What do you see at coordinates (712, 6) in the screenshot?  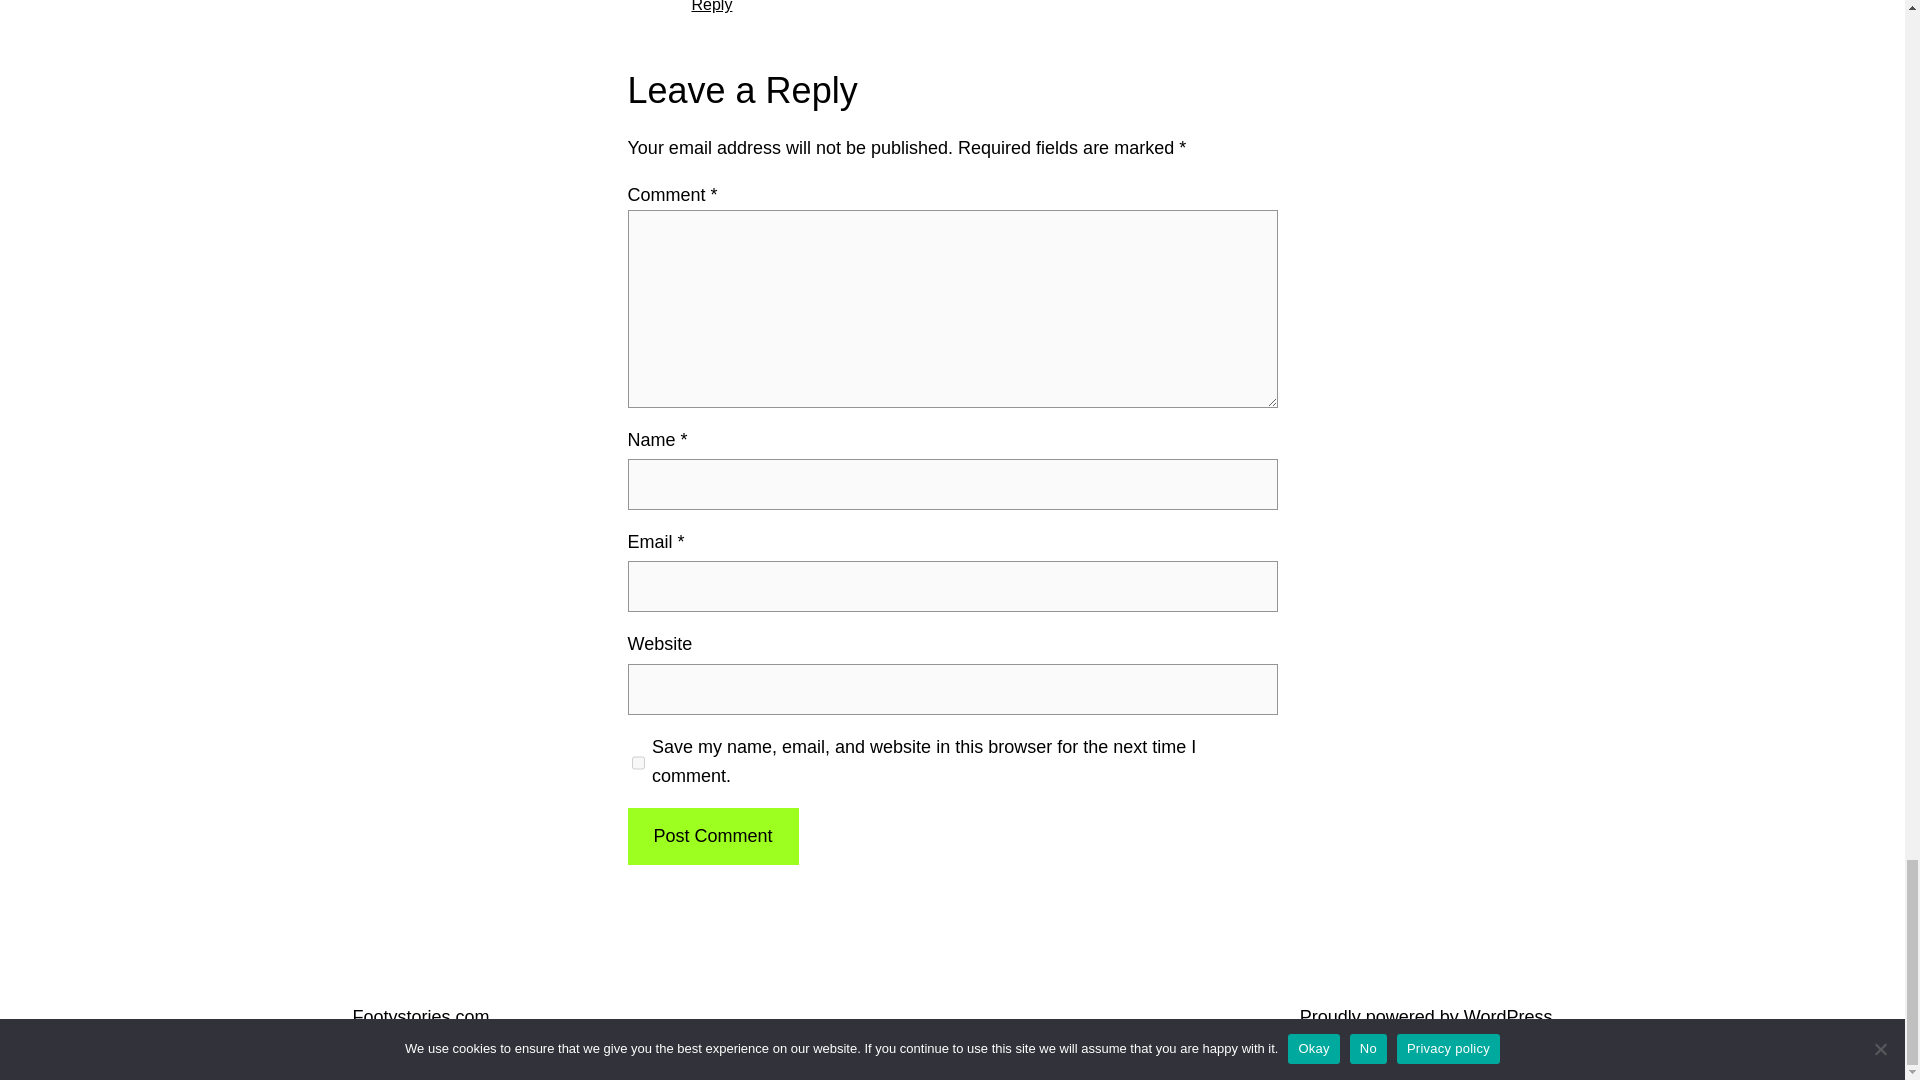 I see `Reply` at bounding box center [712, 6].